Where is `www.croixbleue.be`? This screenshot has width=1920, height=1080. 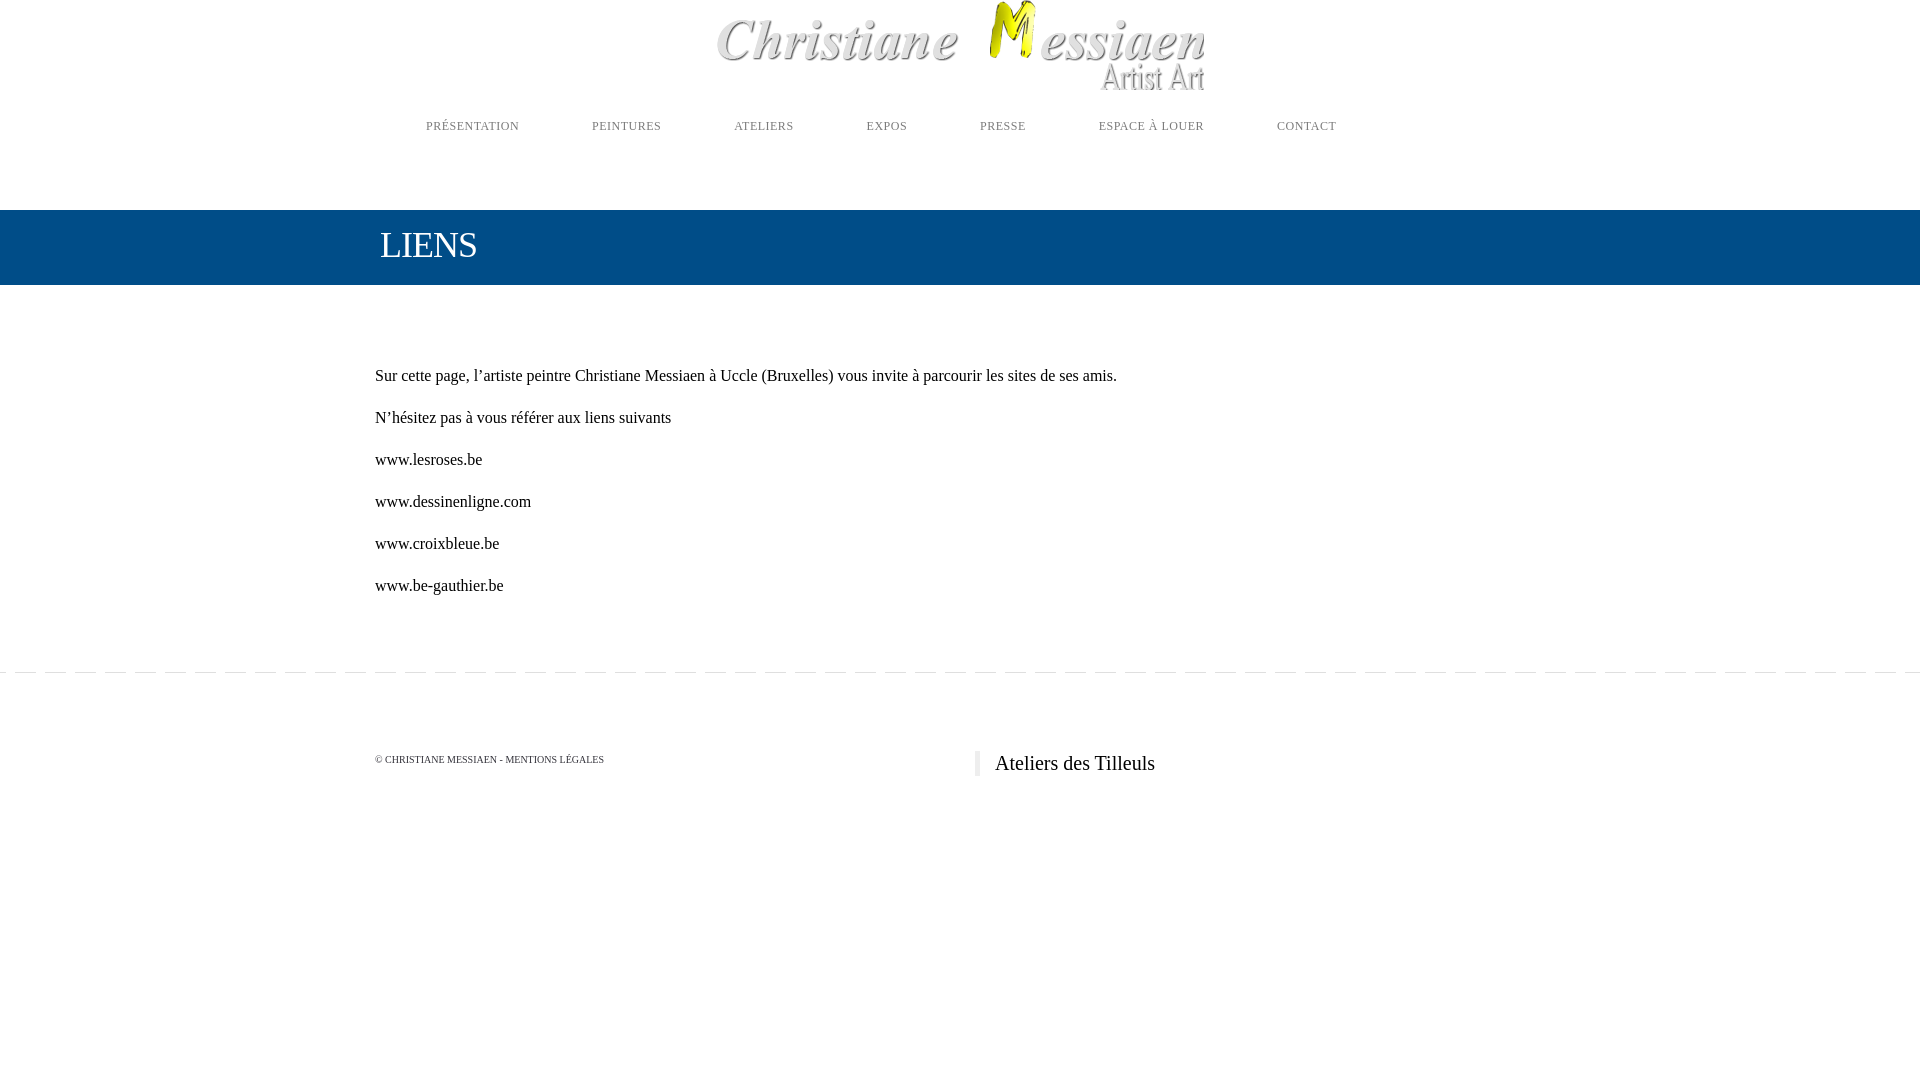
www.croixbleue.be is located at coordinates (437, 544).